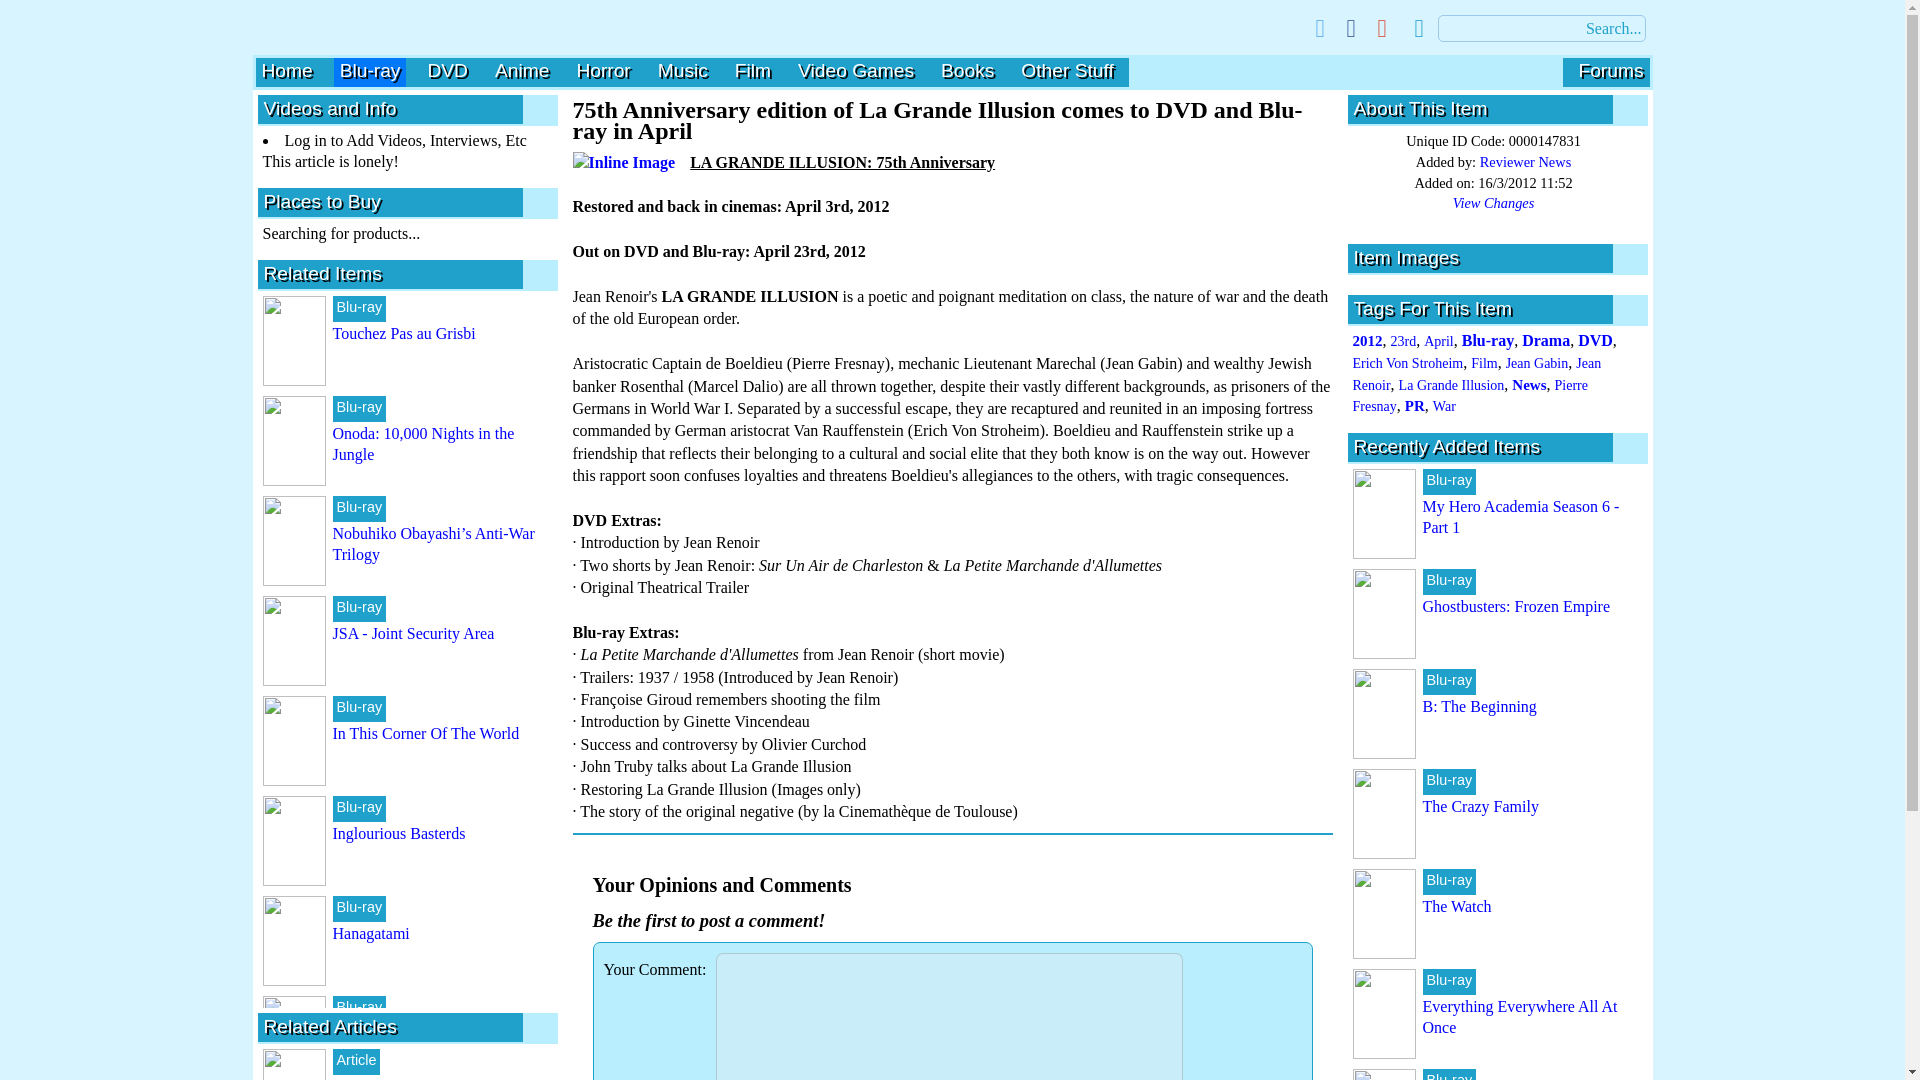  I want to click on Horror, so click(602, 70).